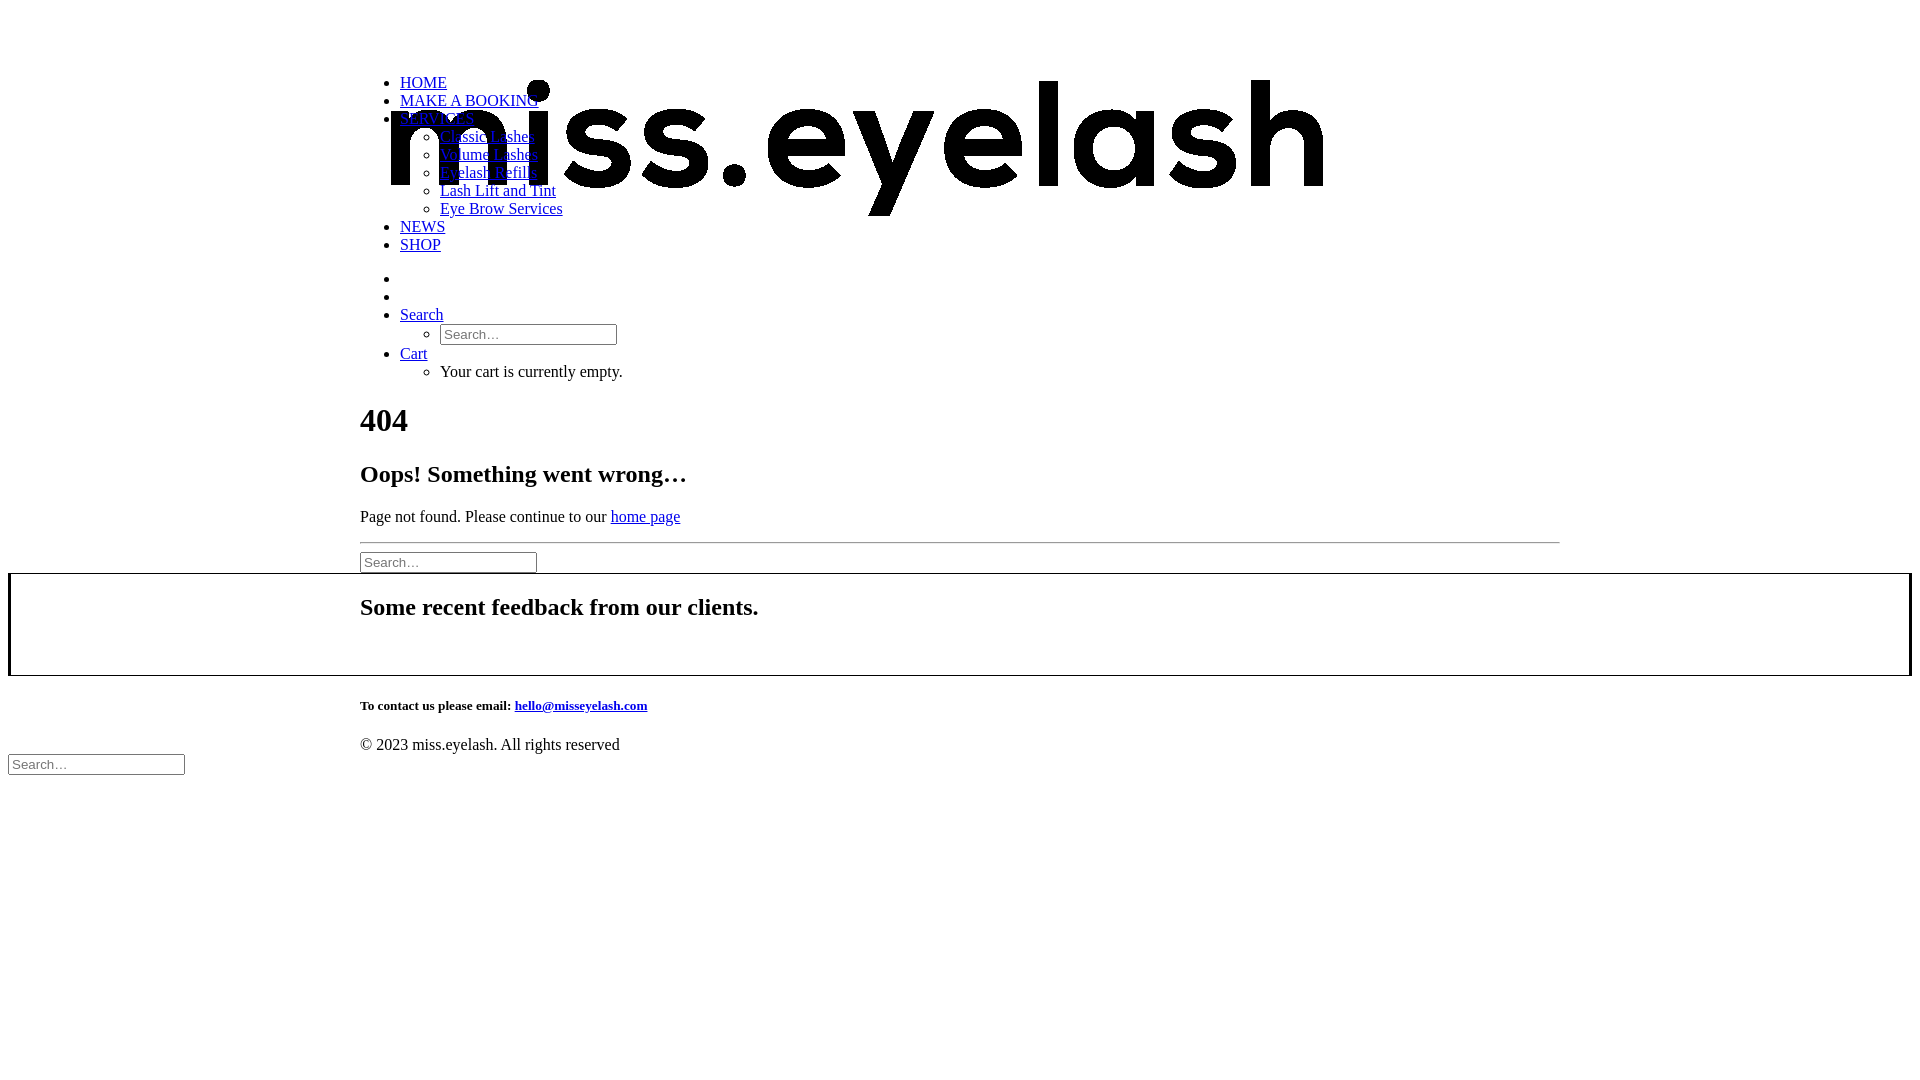 The width and height of the screenshot is (1920, 1080). Describe the element at coordinates (420, 244) in the screenshot. I see `SHOP` at that location.